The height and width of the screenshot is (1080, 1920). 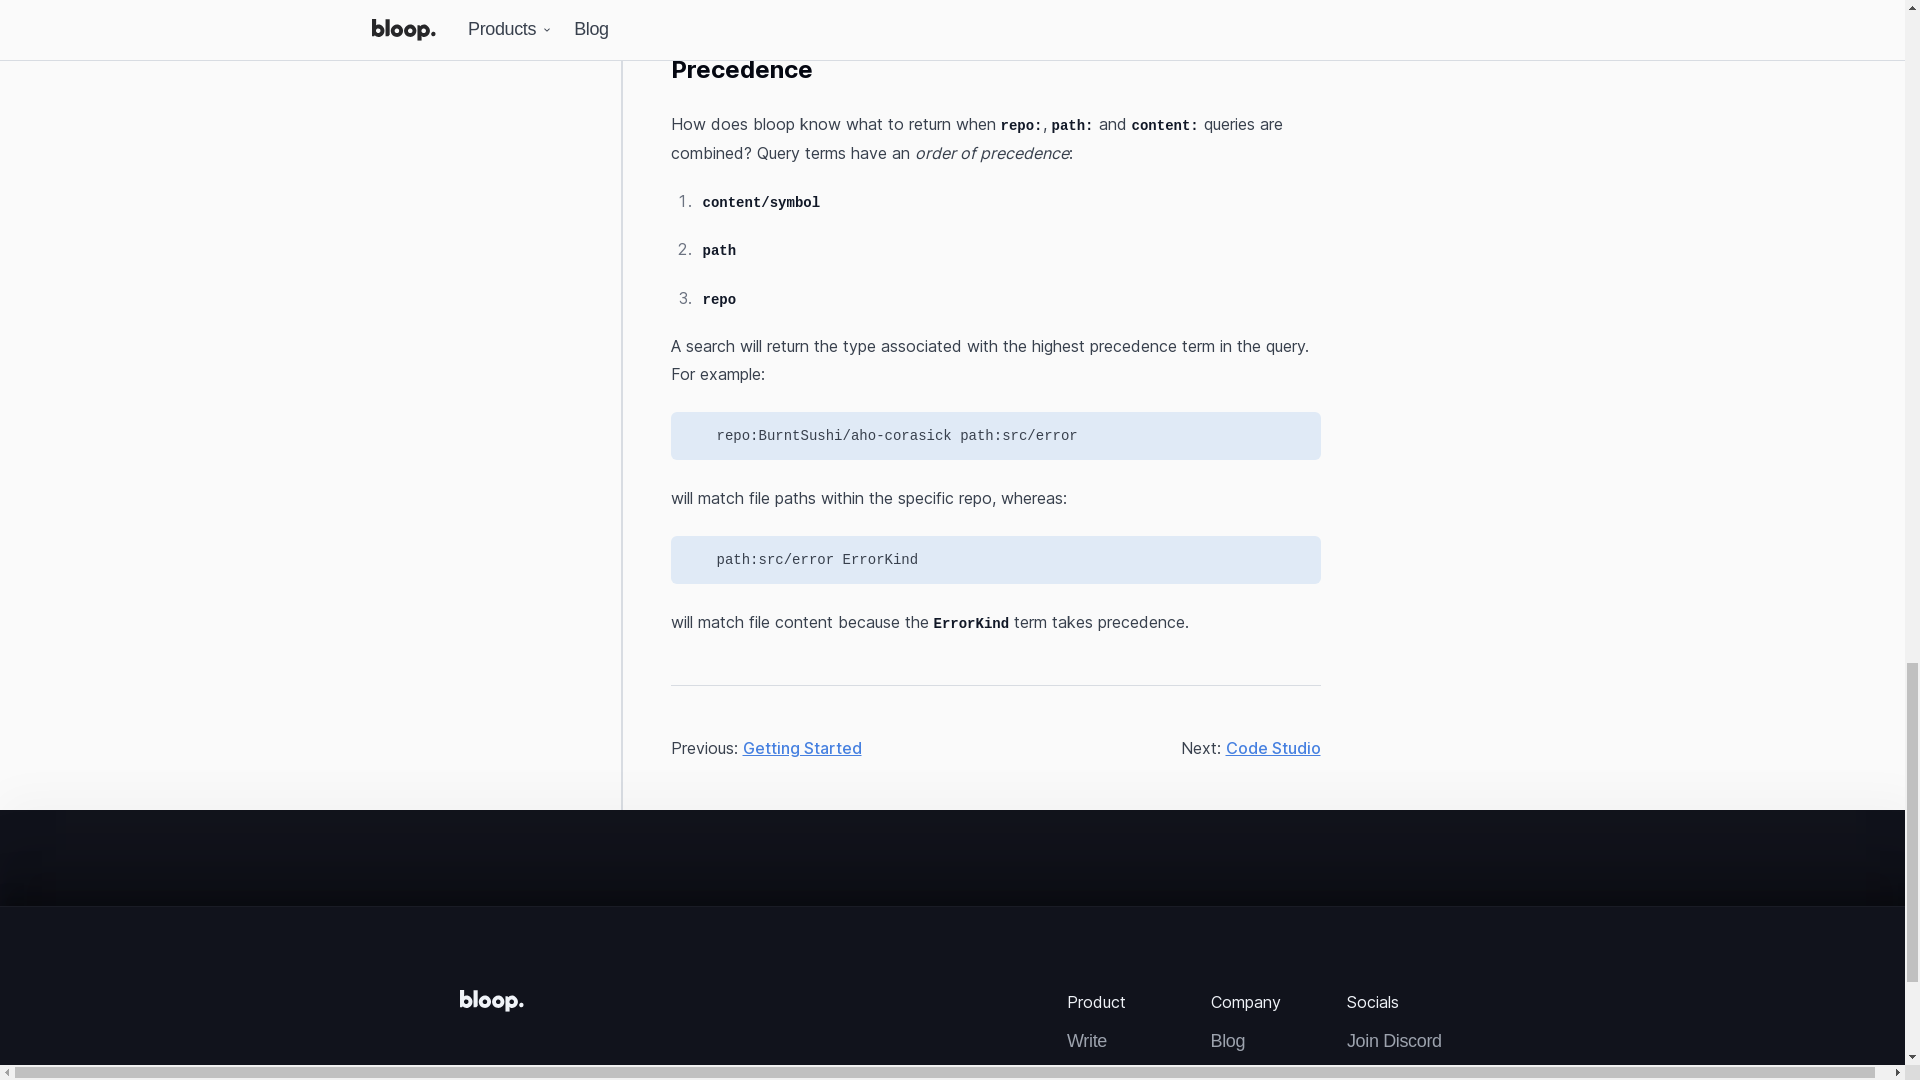 I want to click on Code Studio, so click(x=1273, y=748).